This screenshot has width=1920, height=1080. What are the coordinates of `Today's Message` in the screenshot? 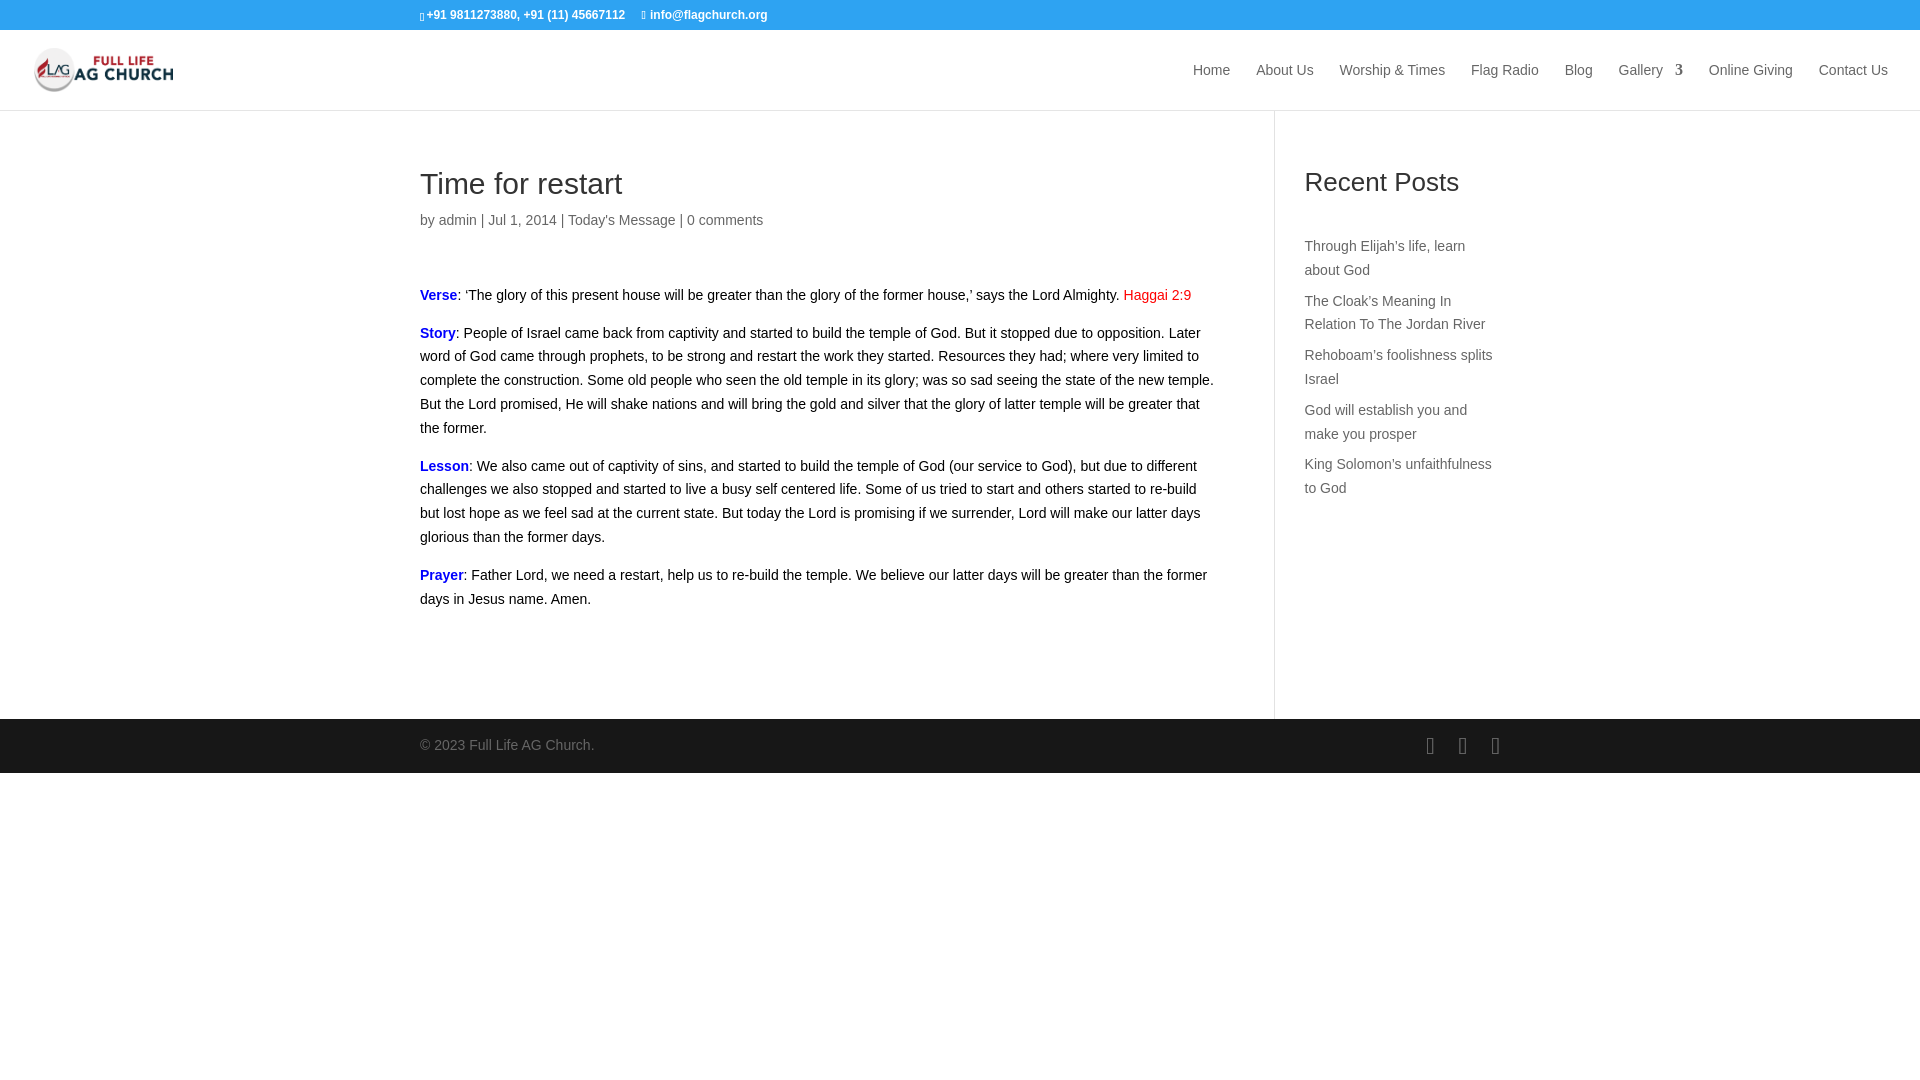 It's located at (622, 219).